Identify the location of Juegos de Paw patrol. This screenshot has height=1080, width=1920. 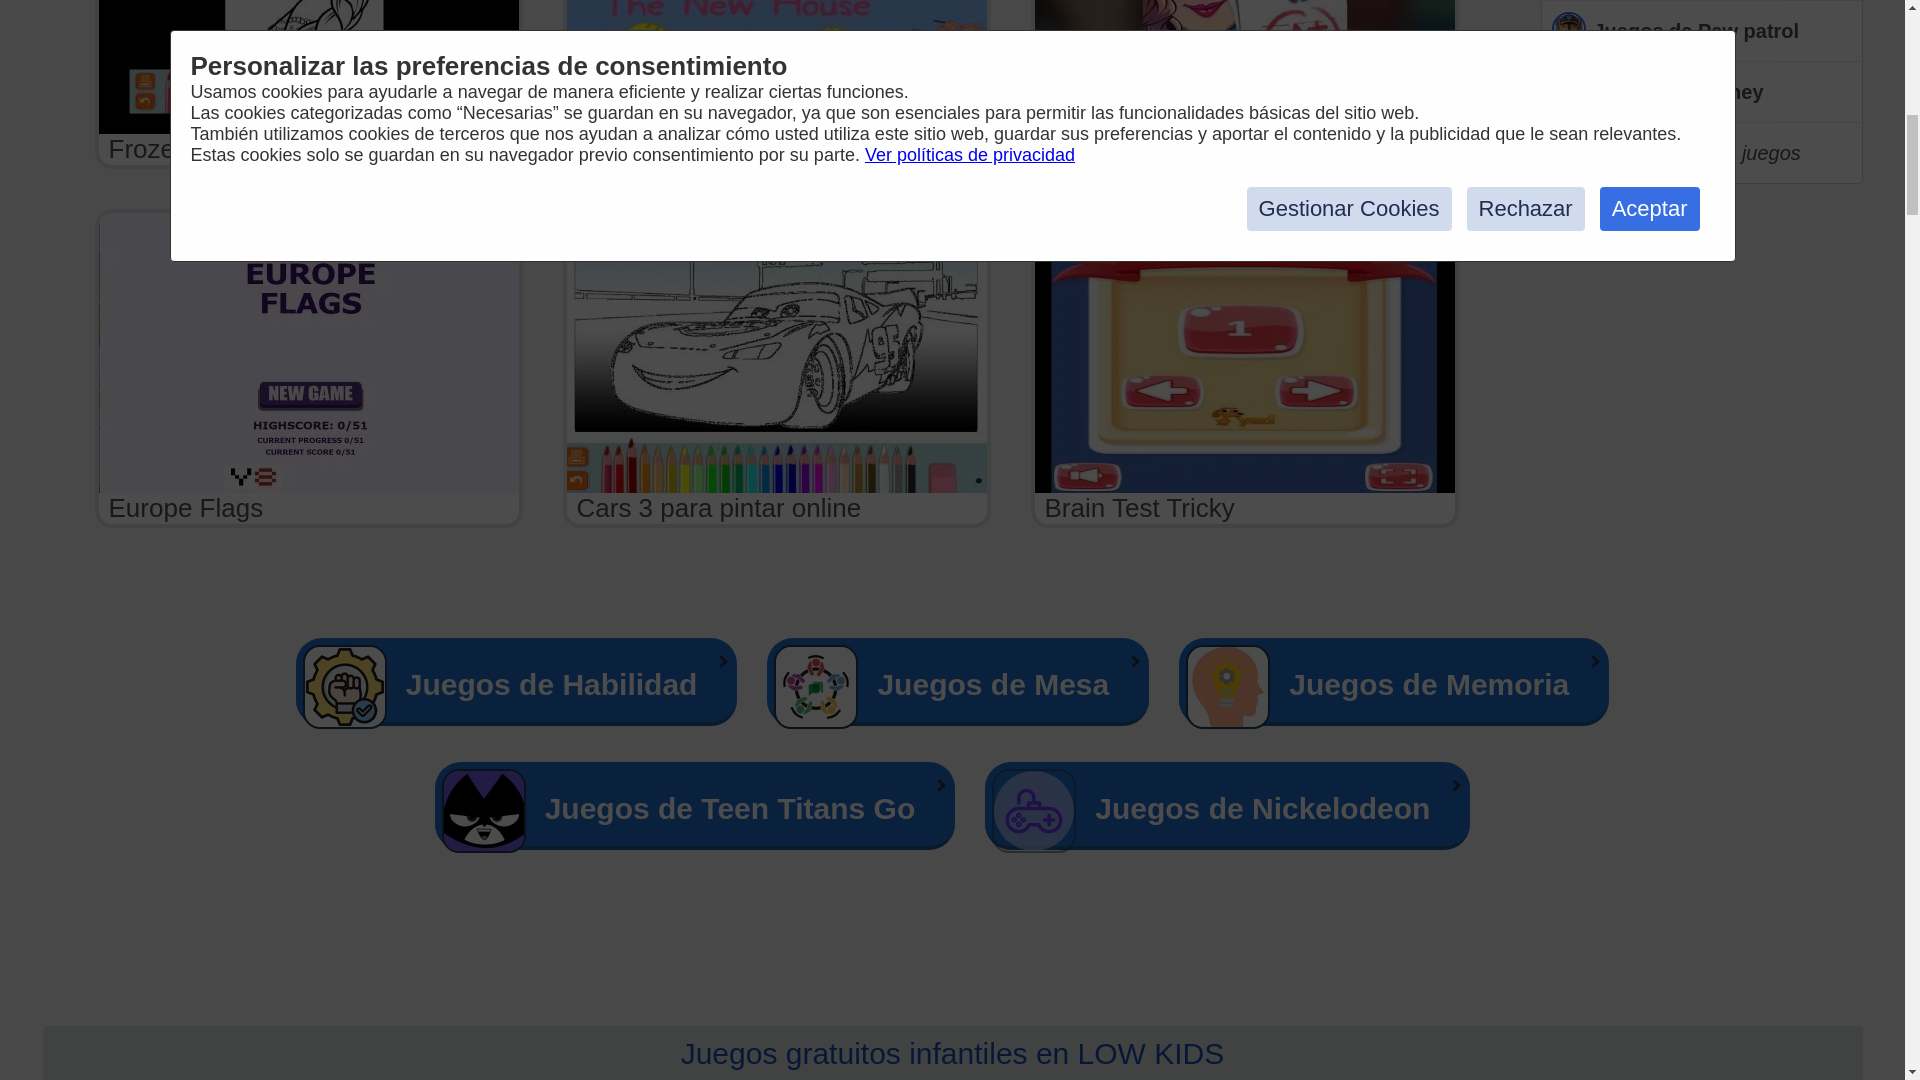
(1702, 31).